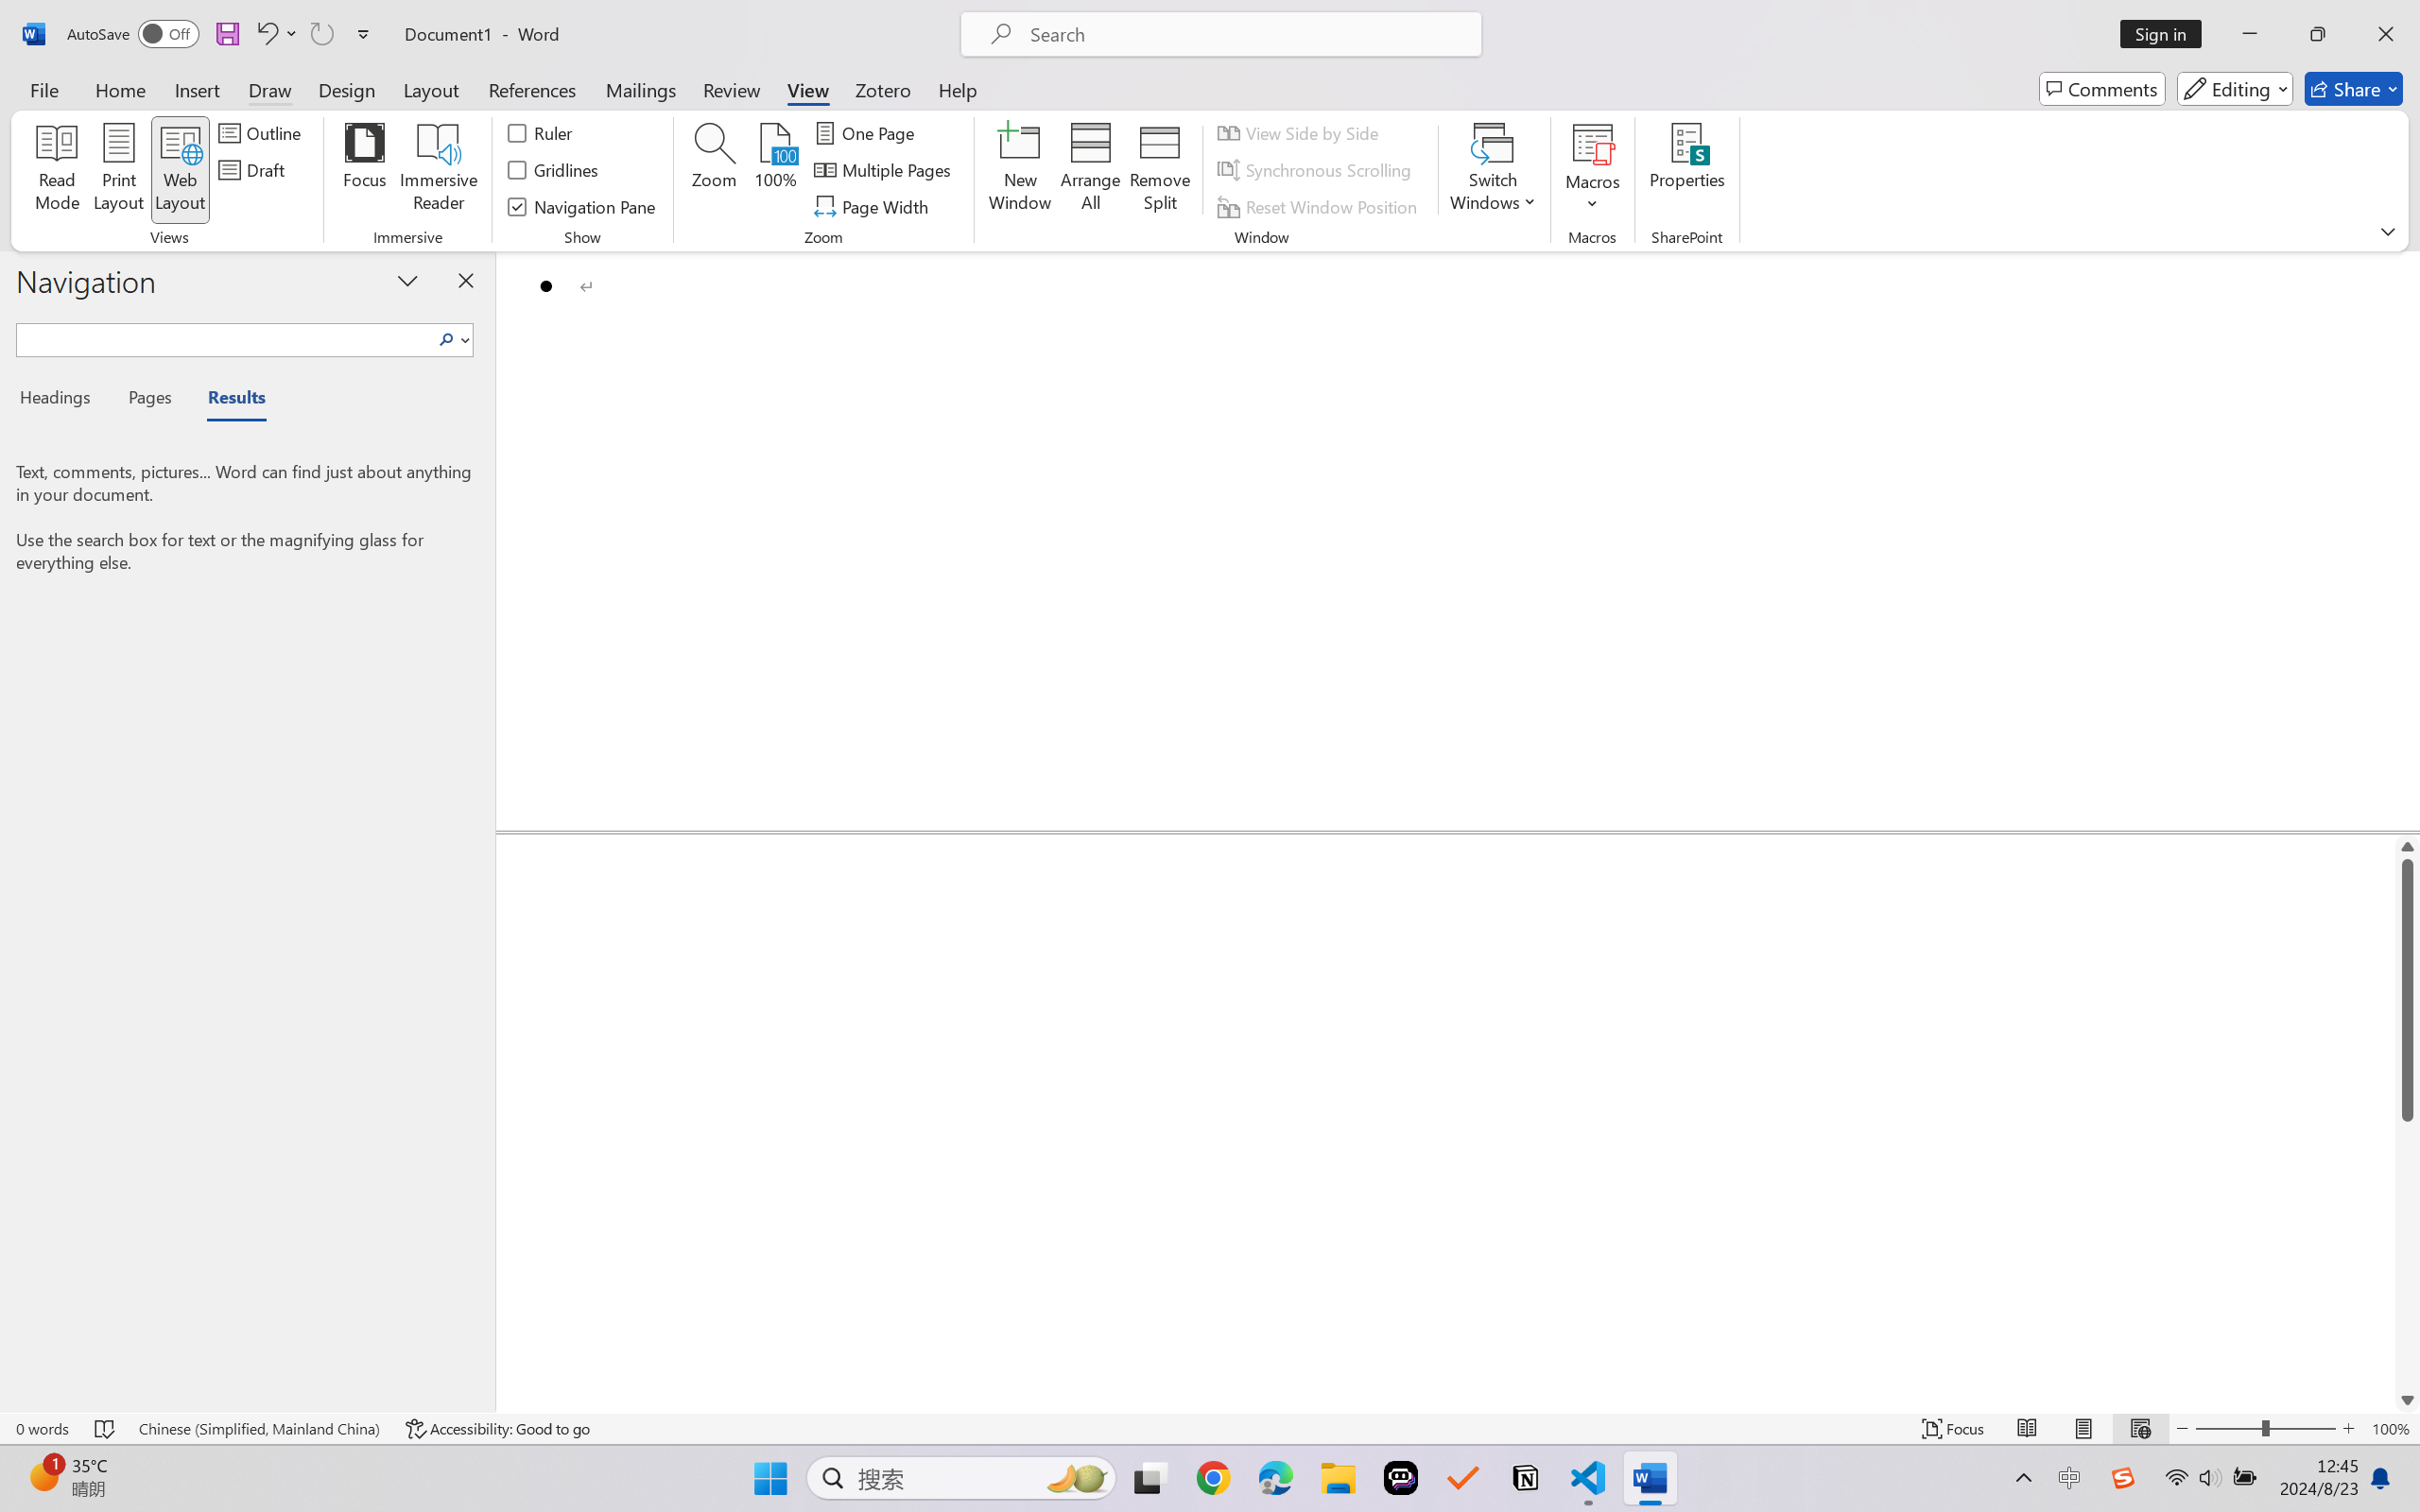 The height and width of the screenshot is (1512, 2420). What do you see at coordinates (227, 401) in the screenshot?
I see `Results` at bounding box center [227, 401].